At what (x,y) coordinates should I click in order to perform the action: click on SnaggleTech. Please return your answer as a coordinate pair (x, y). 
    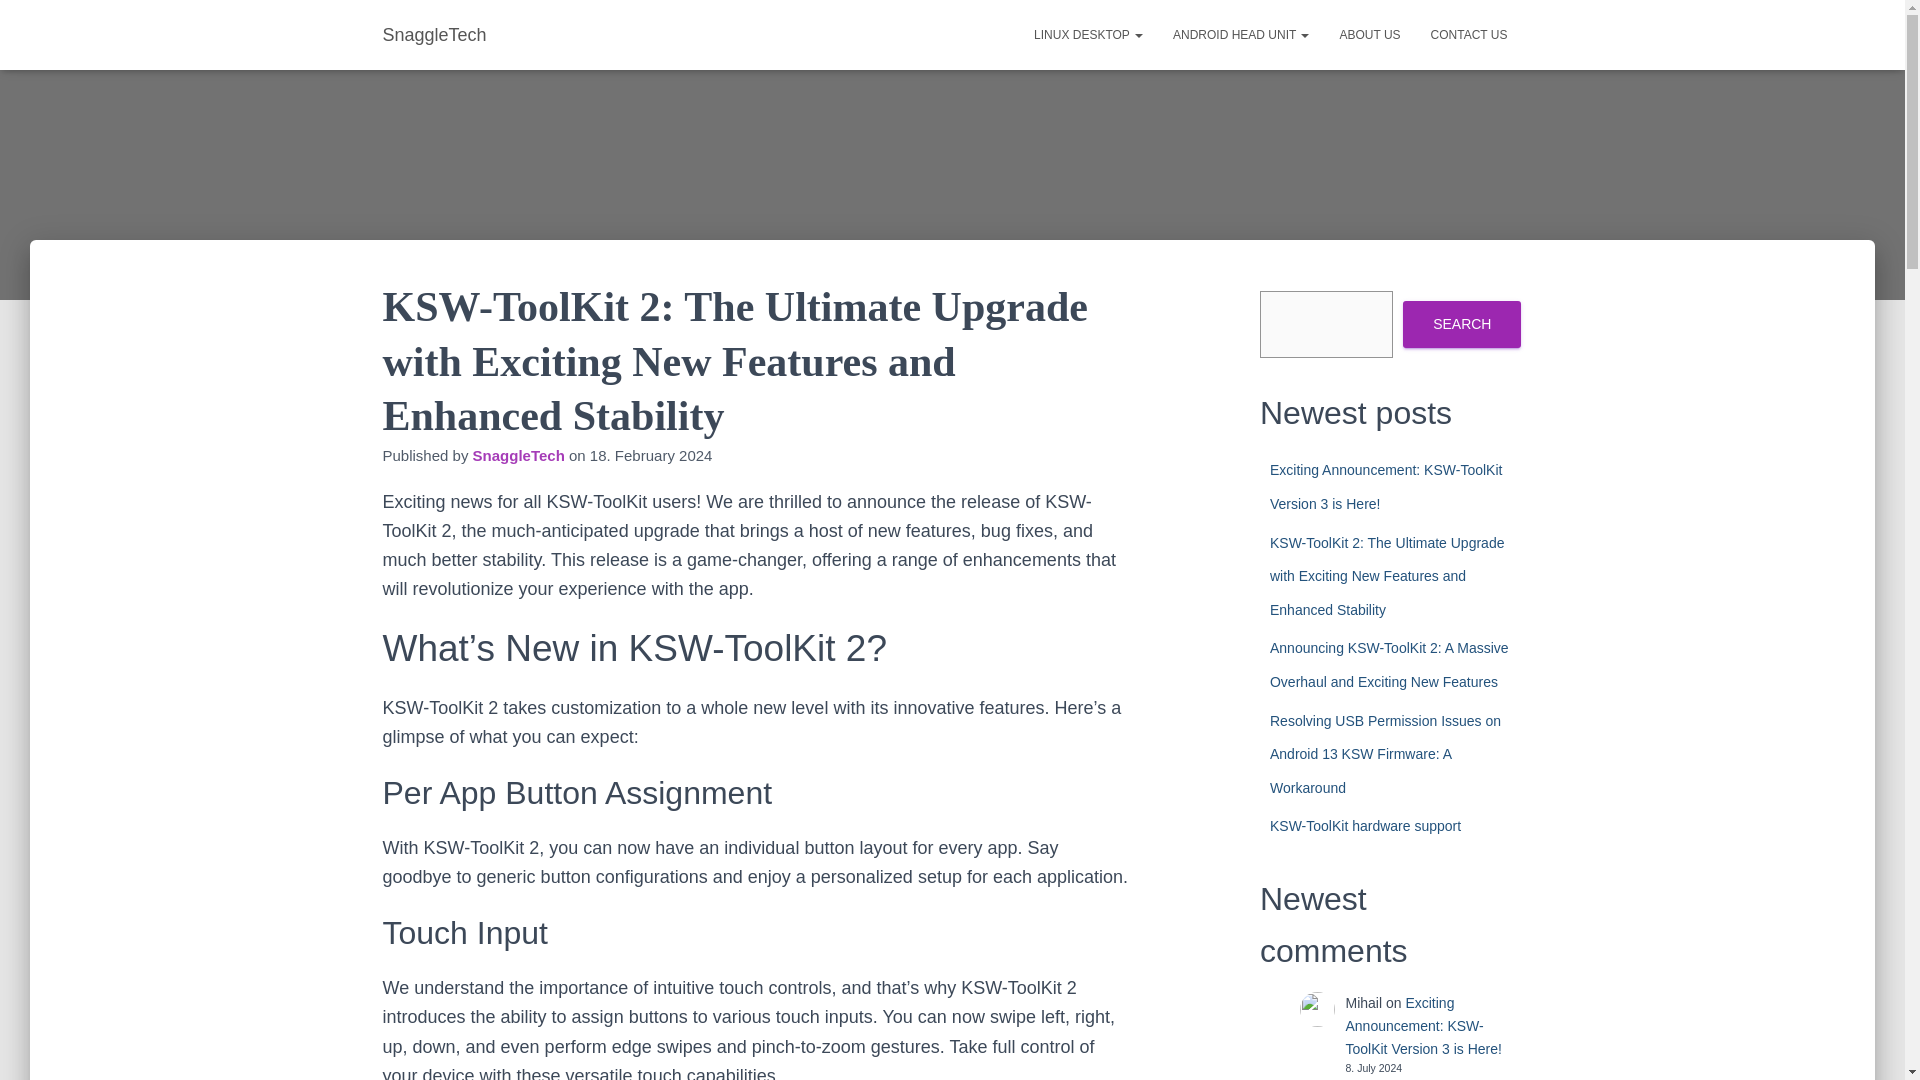
    Looking at the image, I should click on (518, 456).